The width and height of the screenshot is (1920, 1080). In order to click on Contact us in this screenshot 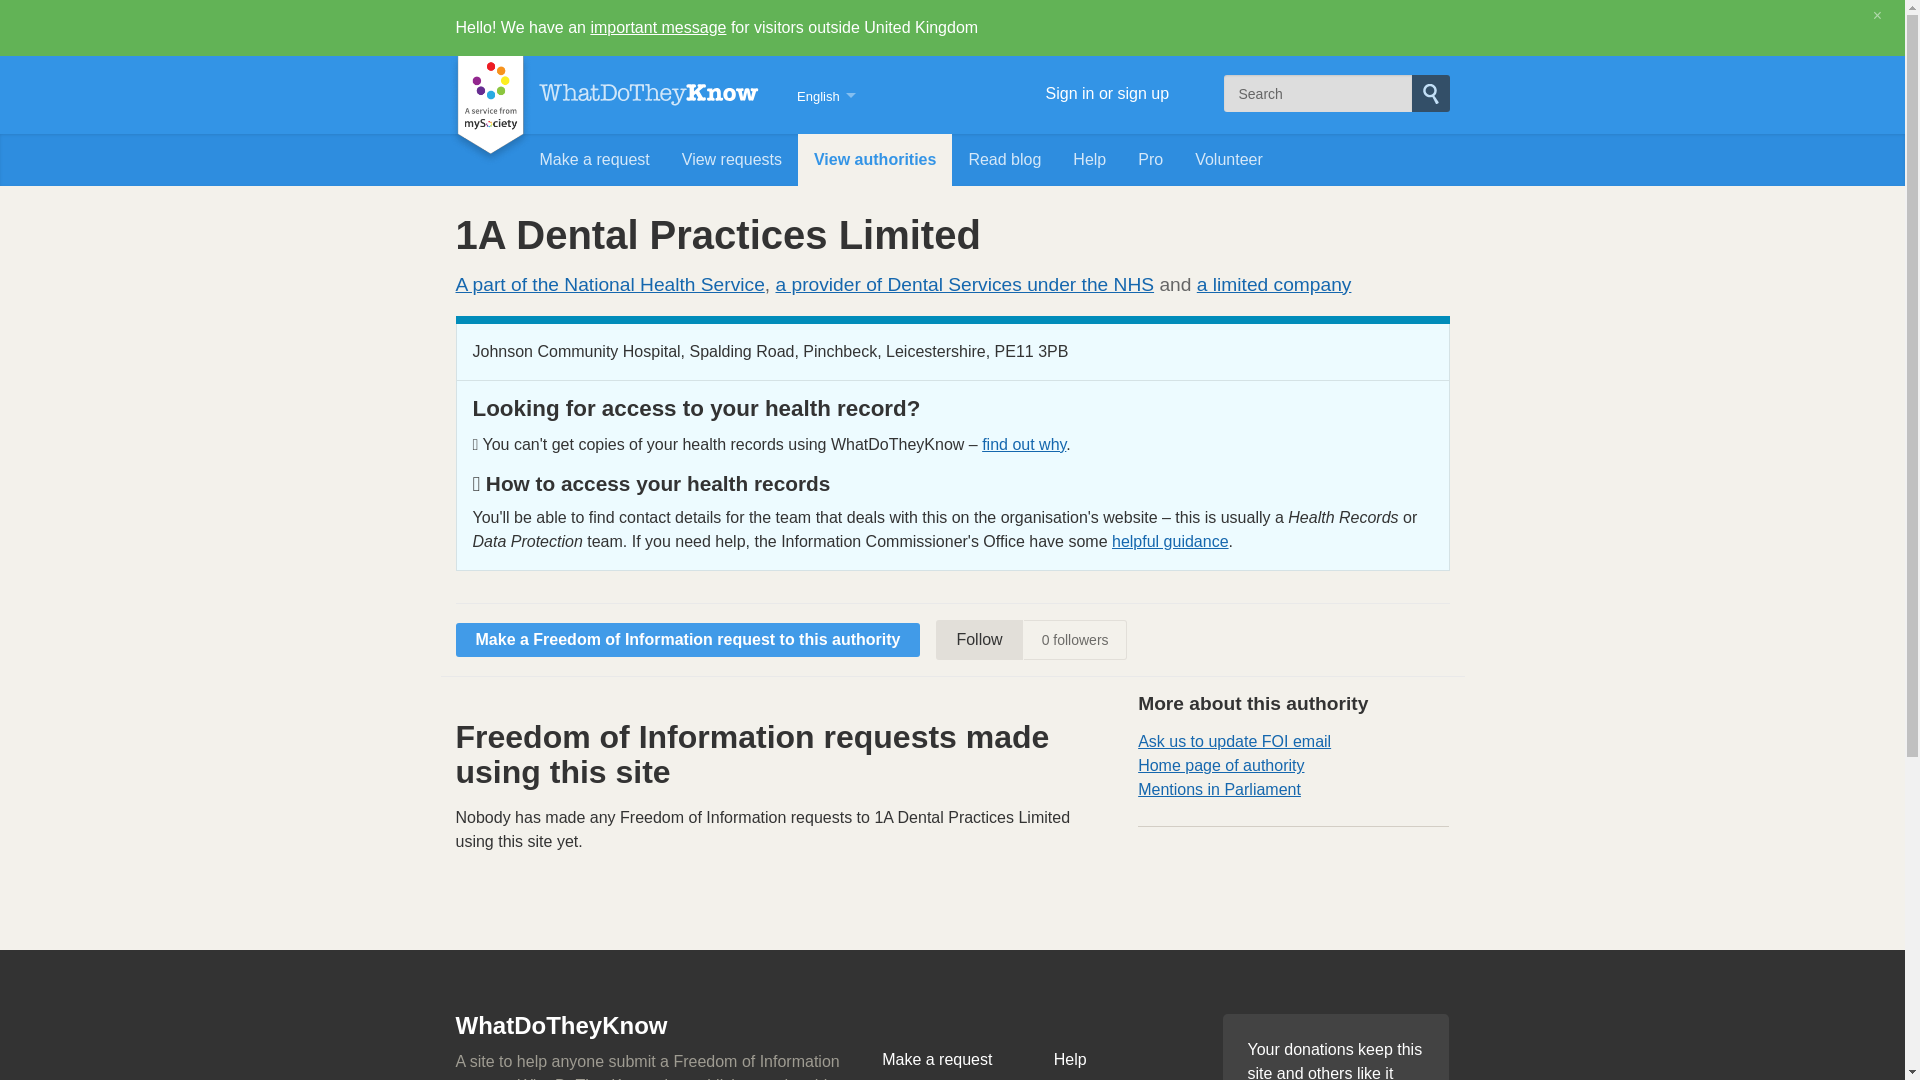, I will do `click(1124, 1078)`.